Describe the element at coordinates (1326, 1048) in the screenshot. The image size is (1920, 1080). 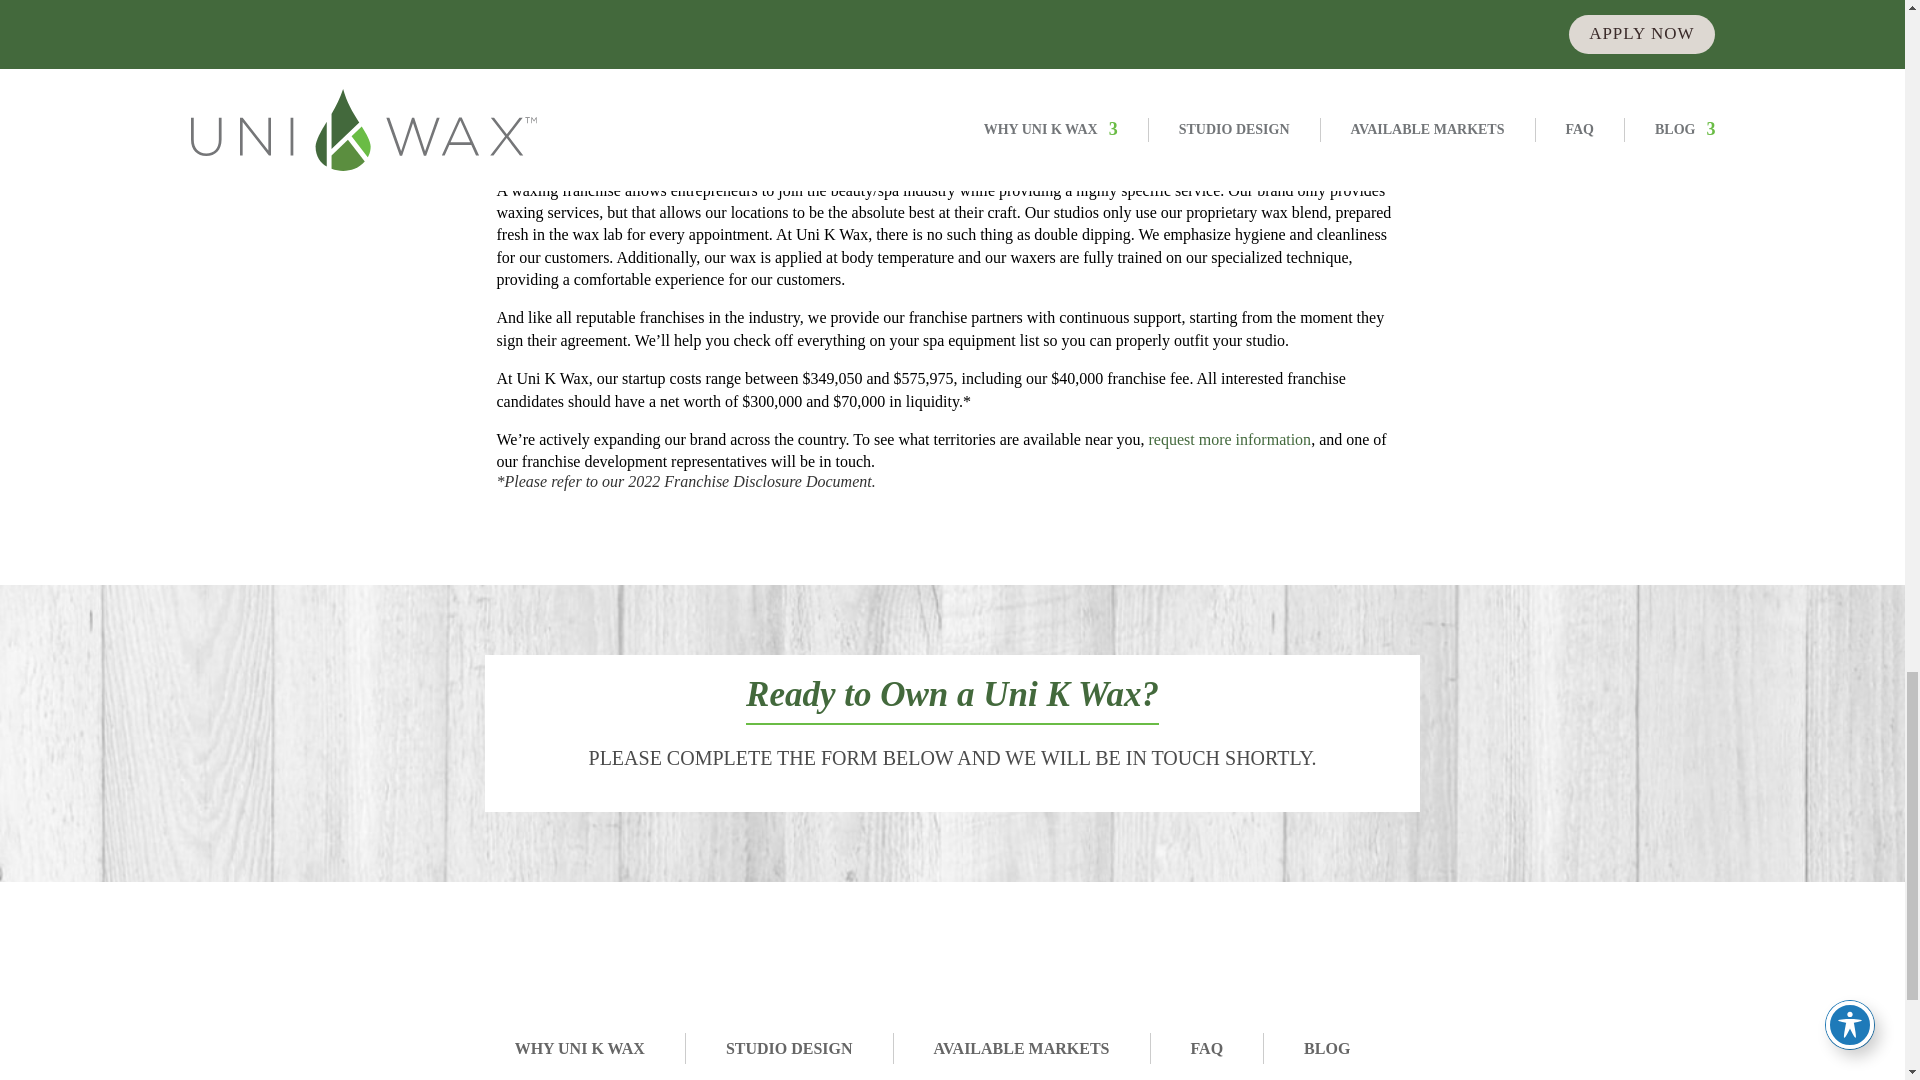
I see `BLOG` at that location.